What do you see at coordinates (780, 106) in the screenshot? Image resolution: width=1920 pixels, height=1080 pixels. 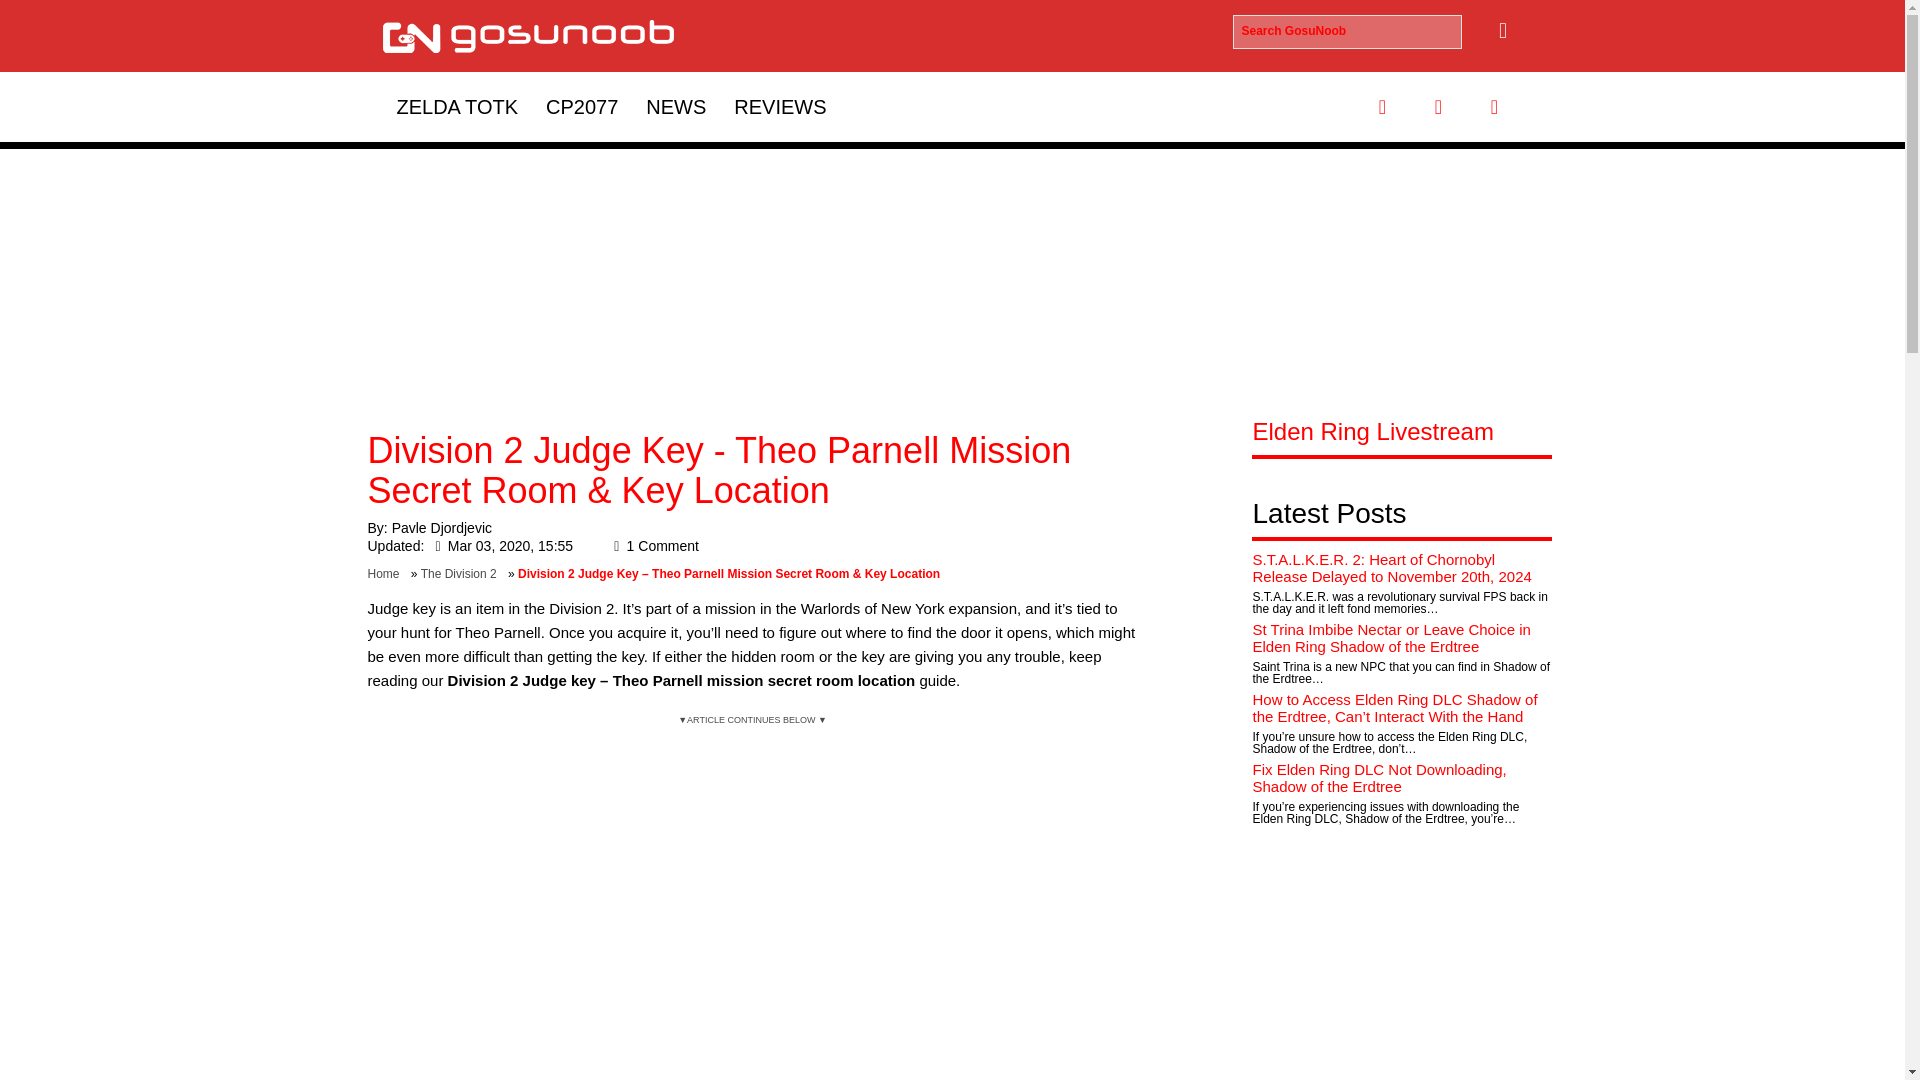 I see `REVIEWS` at bounding box center [780, 106].